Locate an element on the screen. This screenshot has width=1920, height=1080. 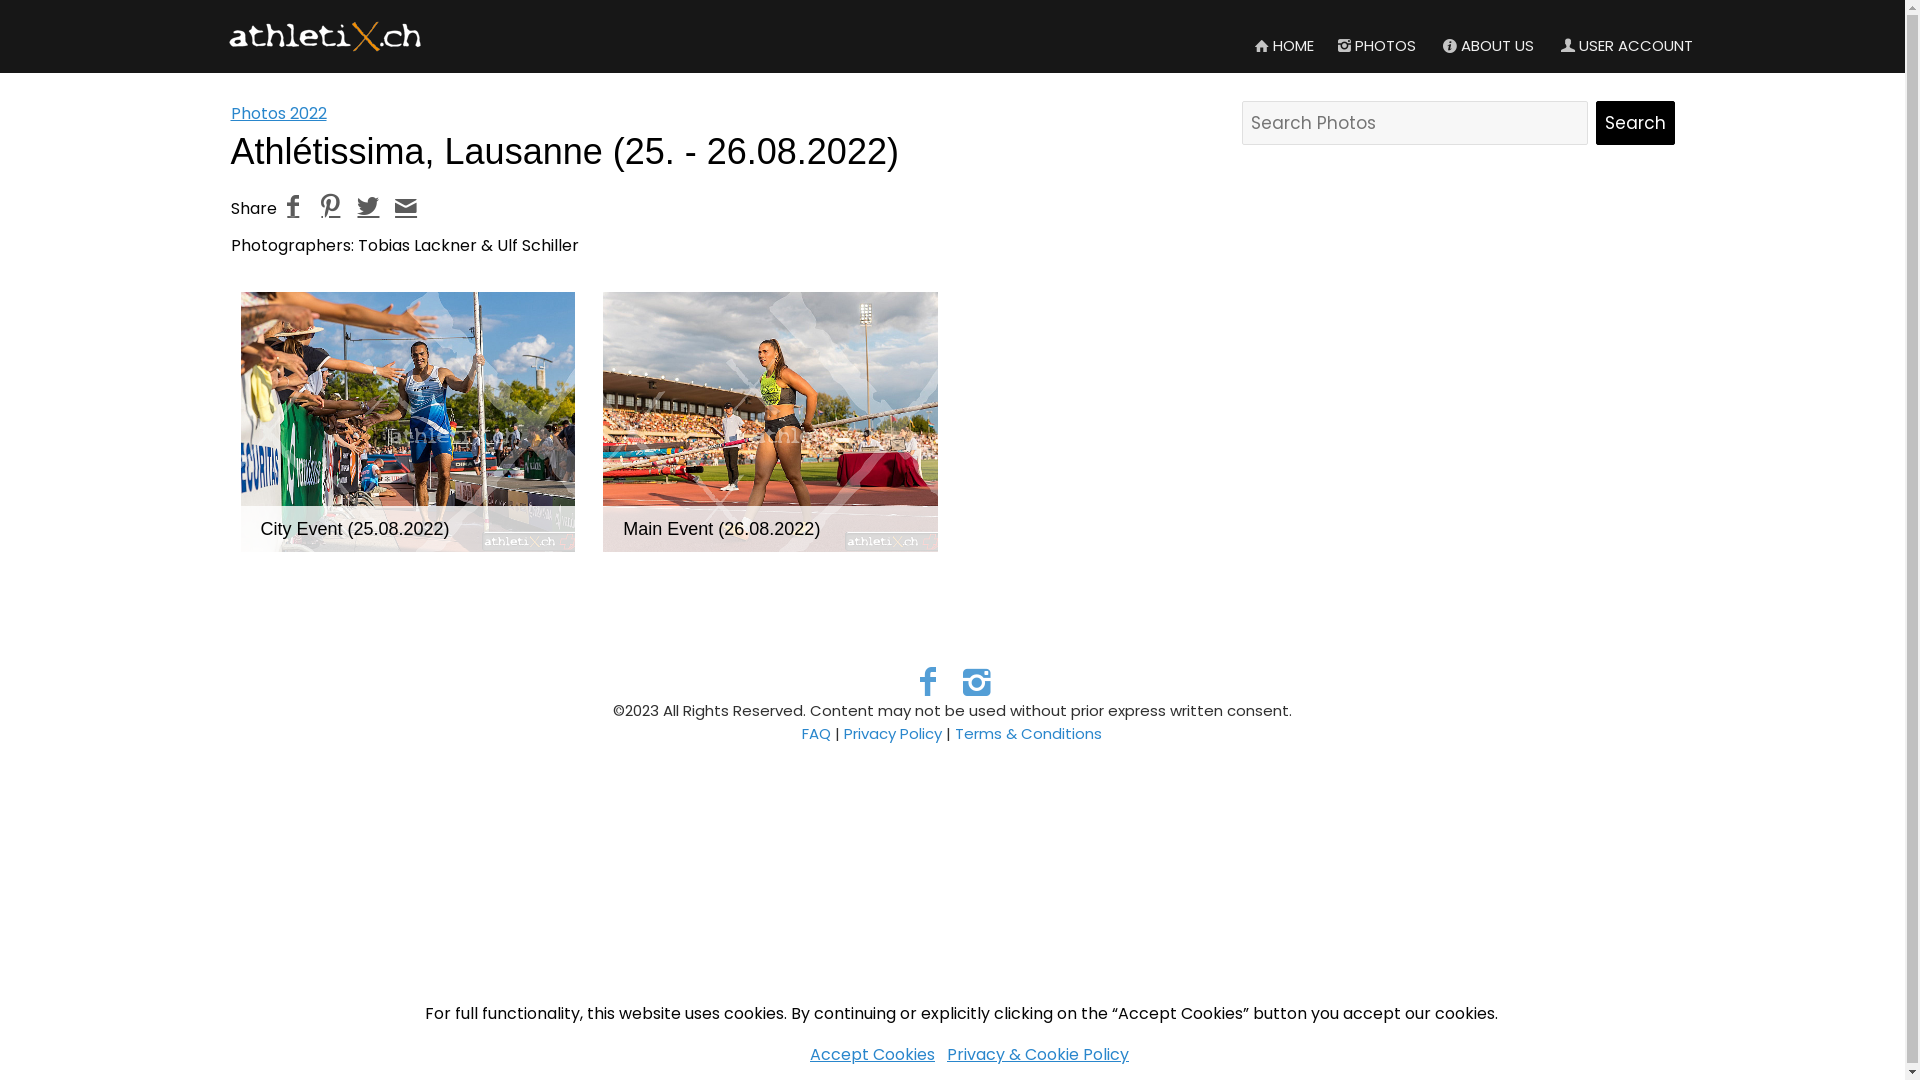
HOME is located at coordinates (1283, 46).